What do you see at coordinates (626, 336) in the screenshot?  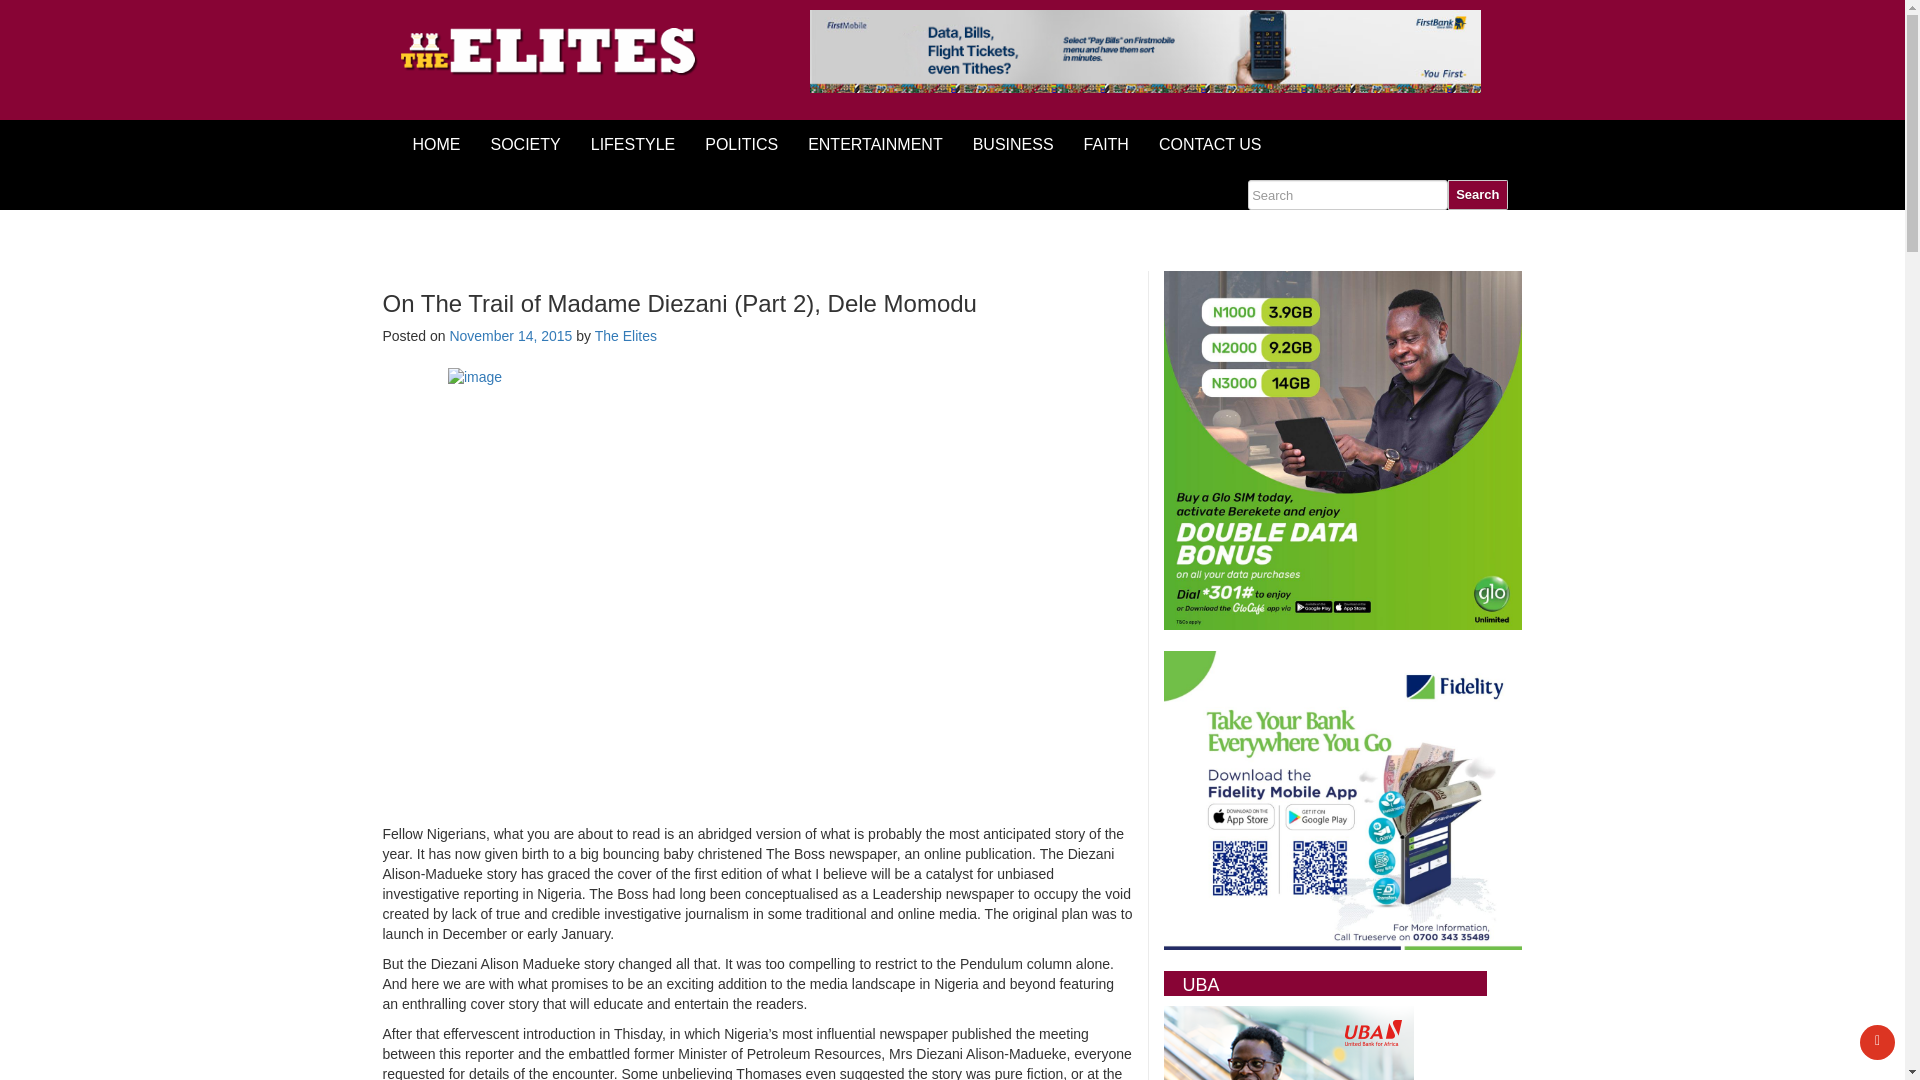 I see `The Elites` at bounding box center [626, 336].